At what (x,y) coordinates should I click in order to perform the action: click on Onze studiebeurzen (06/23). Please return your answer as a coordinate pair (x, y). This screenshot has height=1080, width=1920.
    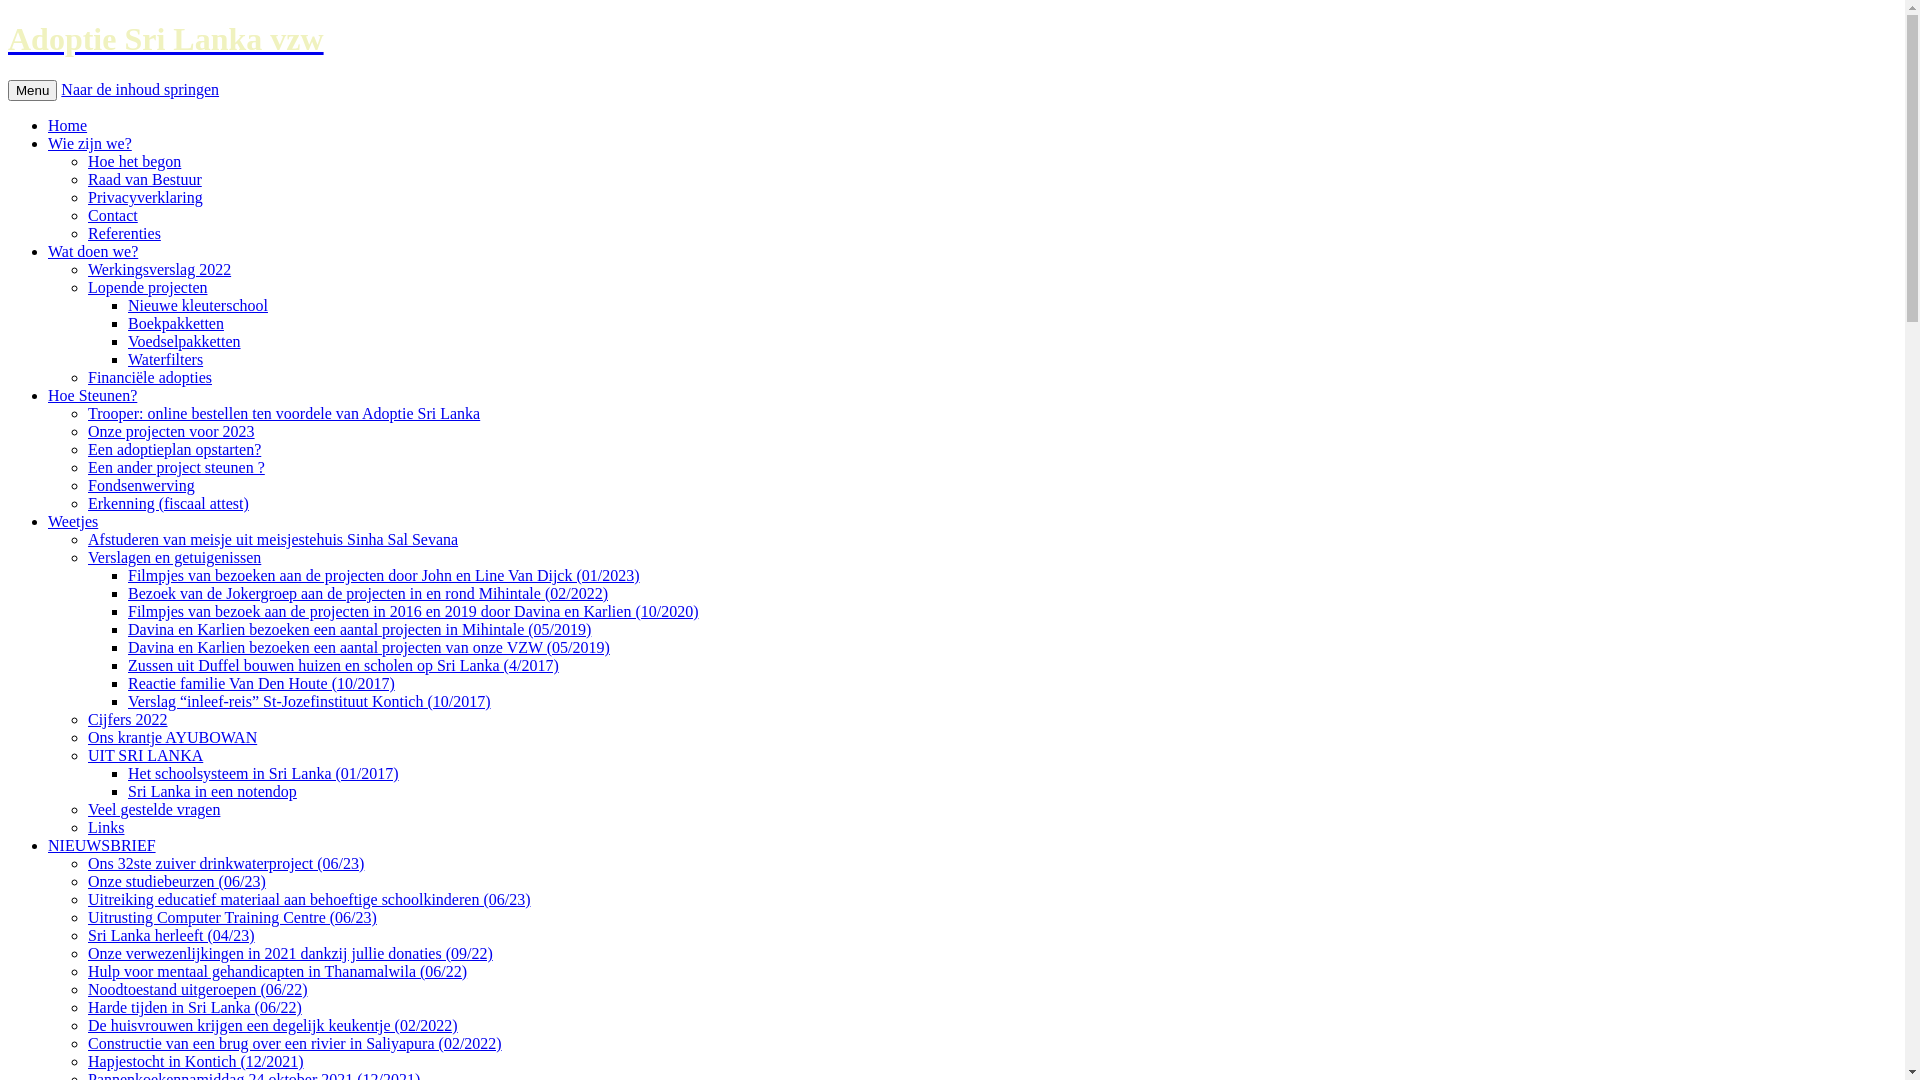
    Looking at the image, I should click on (177, 882).